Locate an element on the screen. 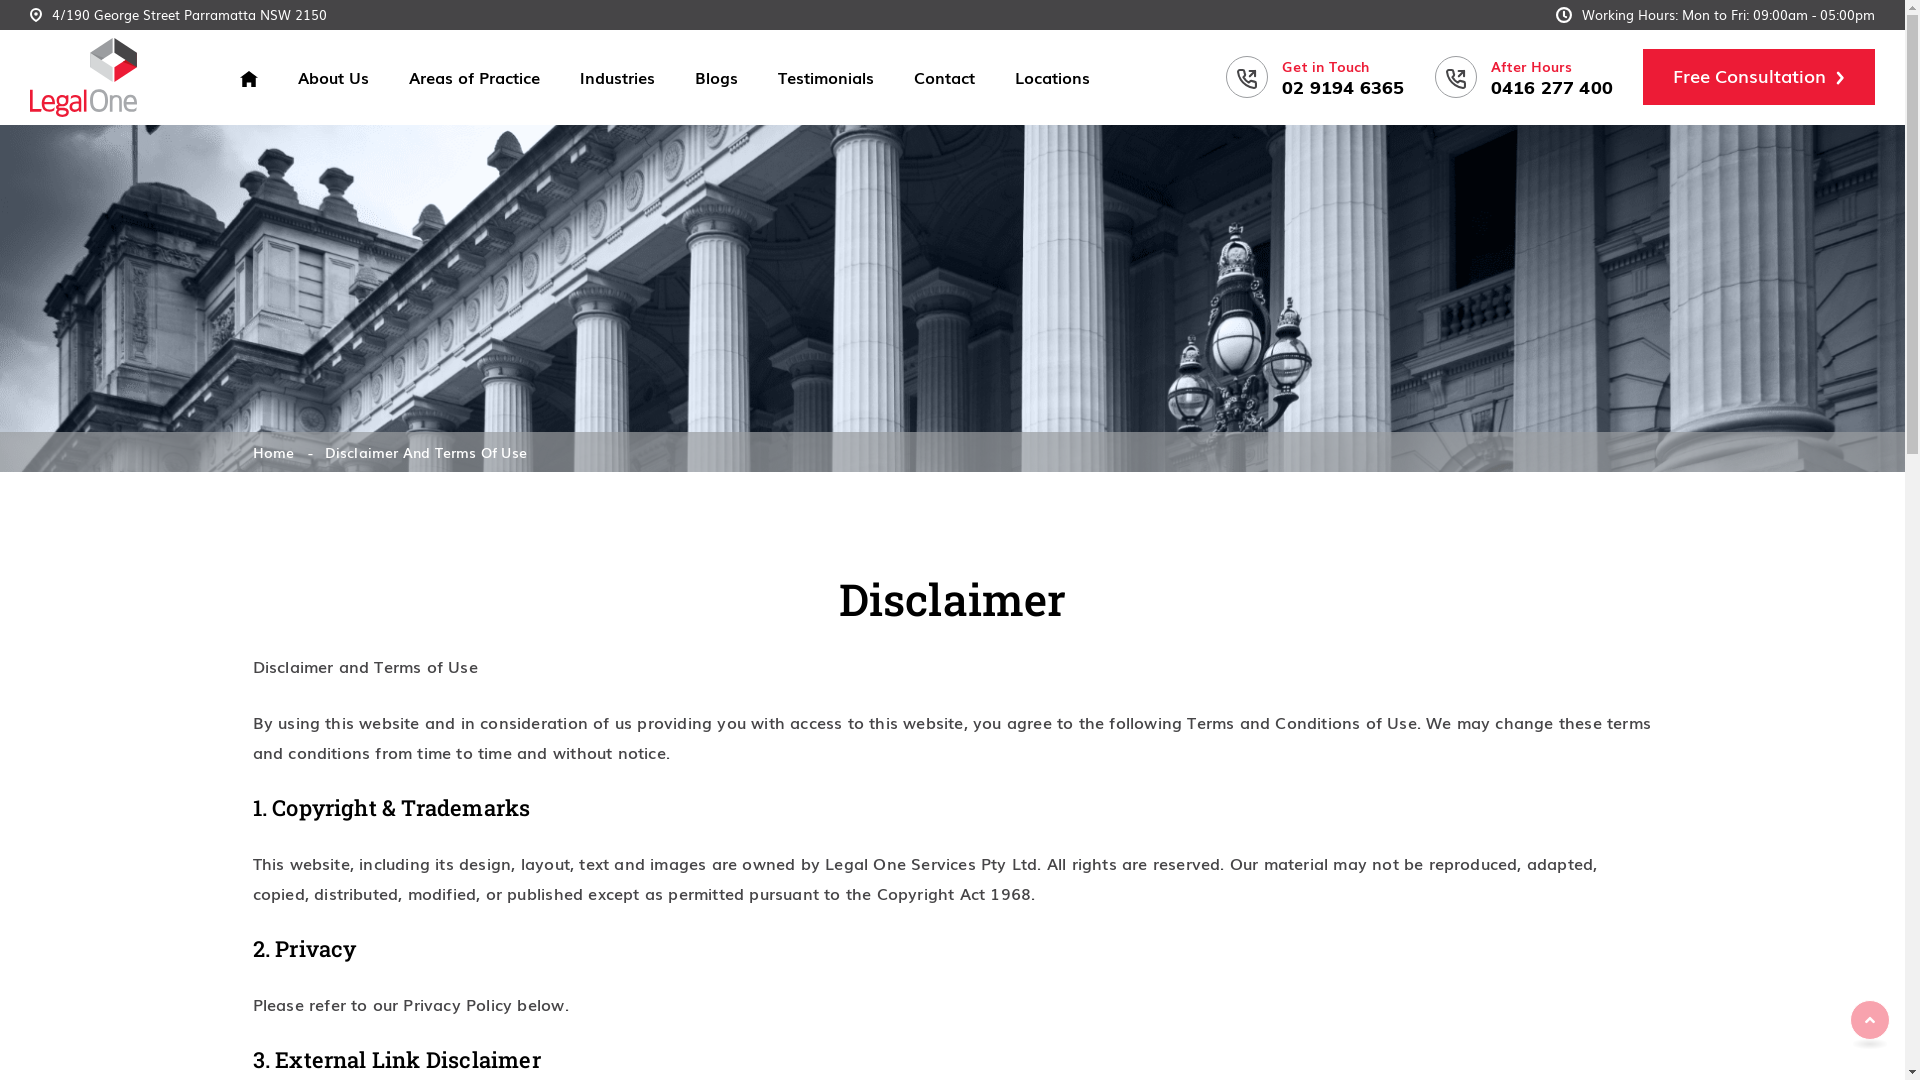 This screenshot has height=1080, width=1920. Contact is located at coordinates (944, 77).